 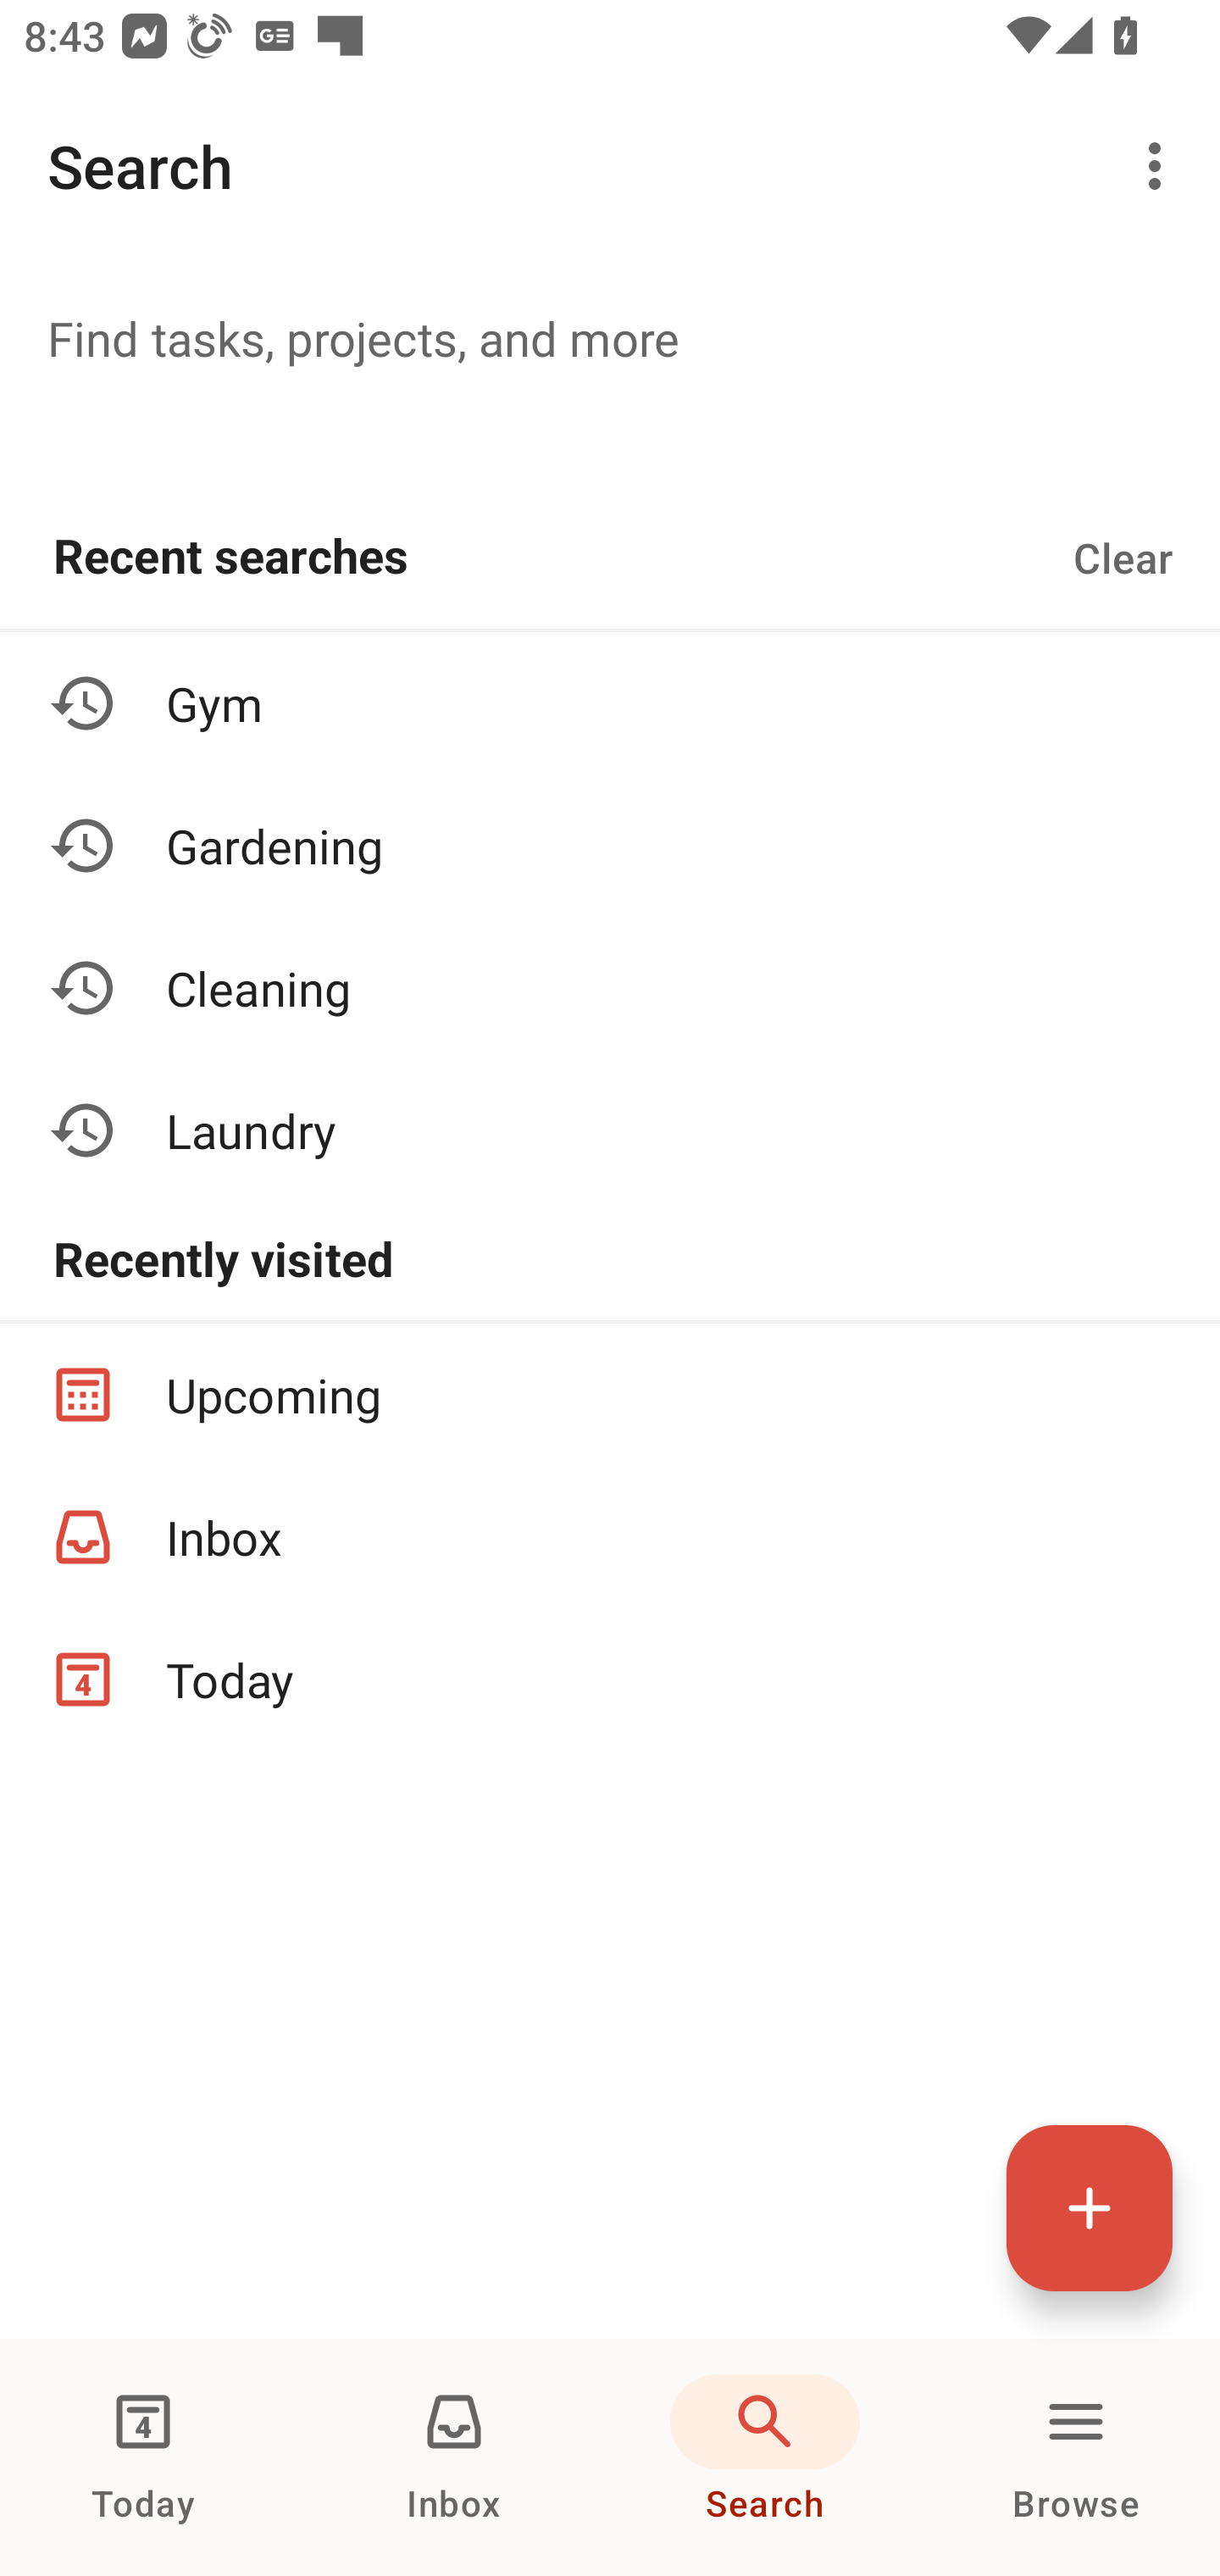 I want to click on Search More options, so click(x=610, y=166).